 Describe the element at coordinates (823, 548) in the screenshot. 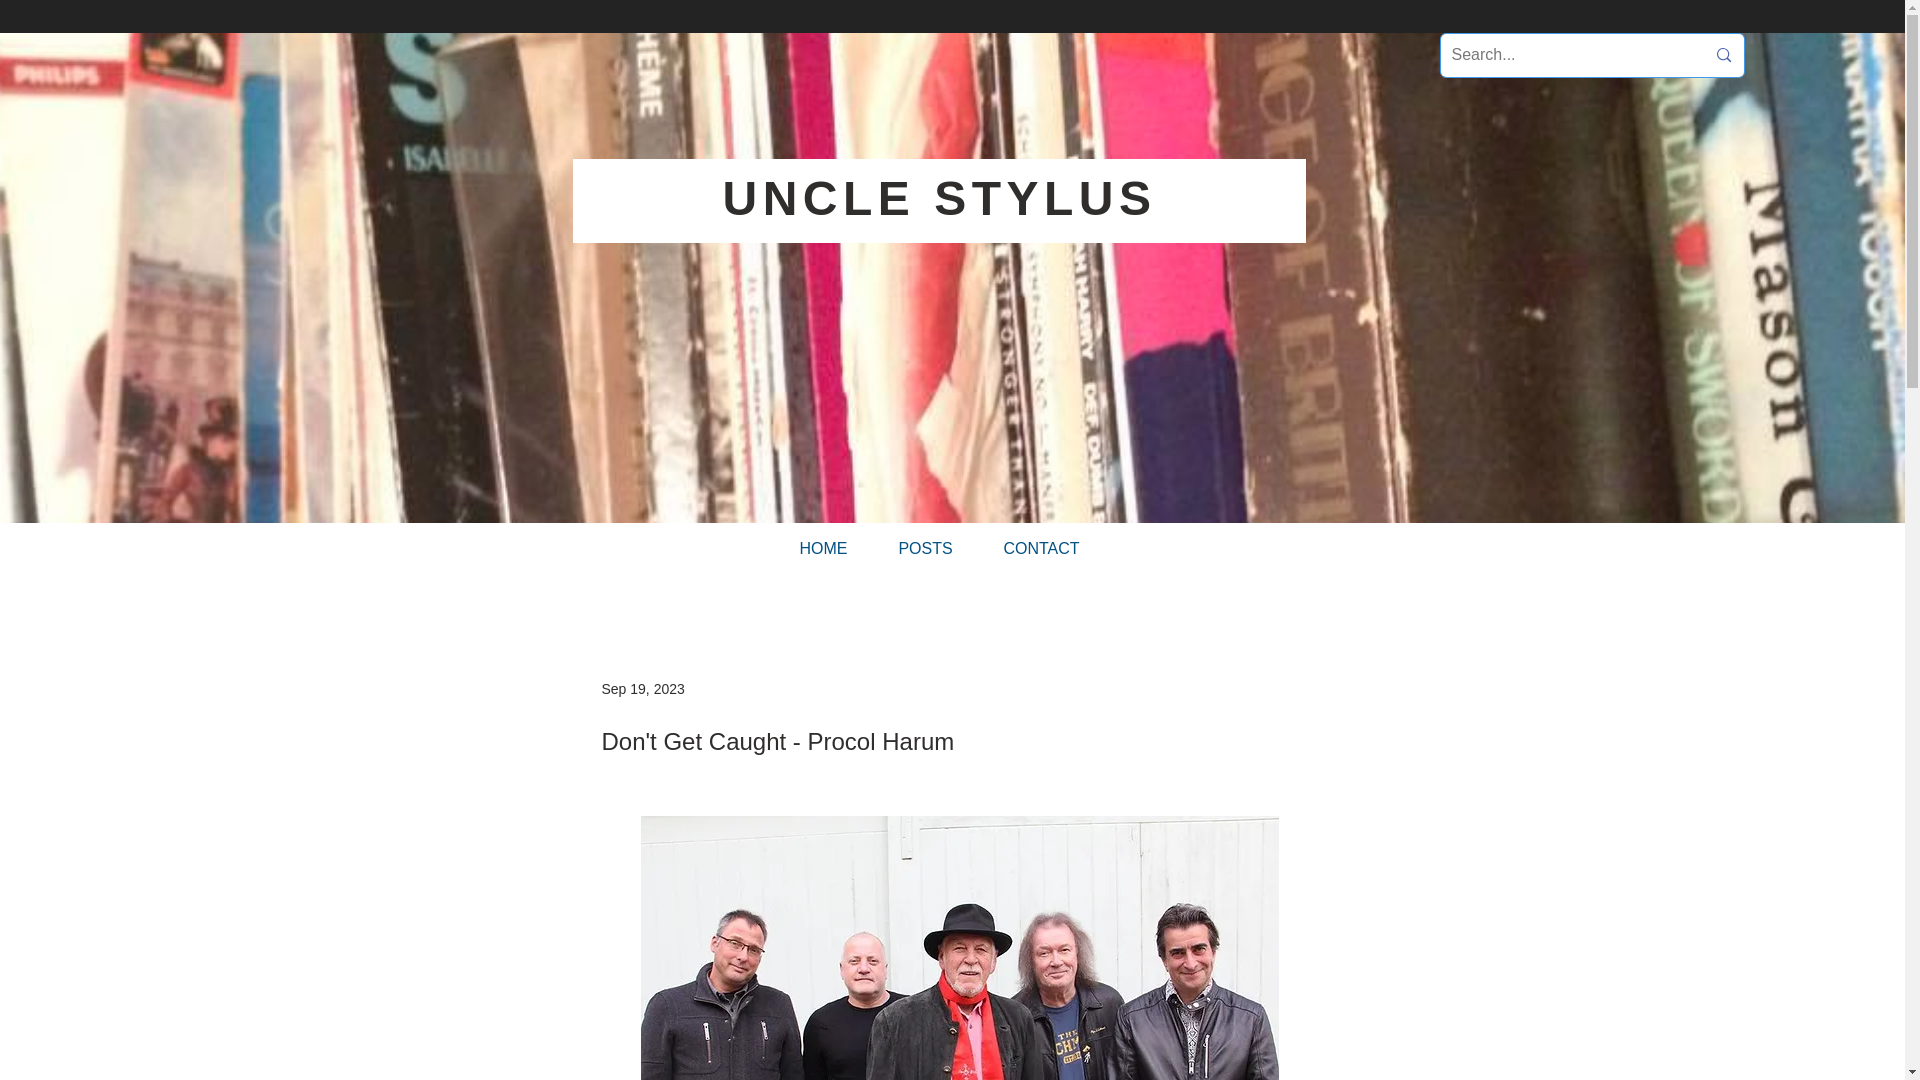

I see `HOME` at that location.